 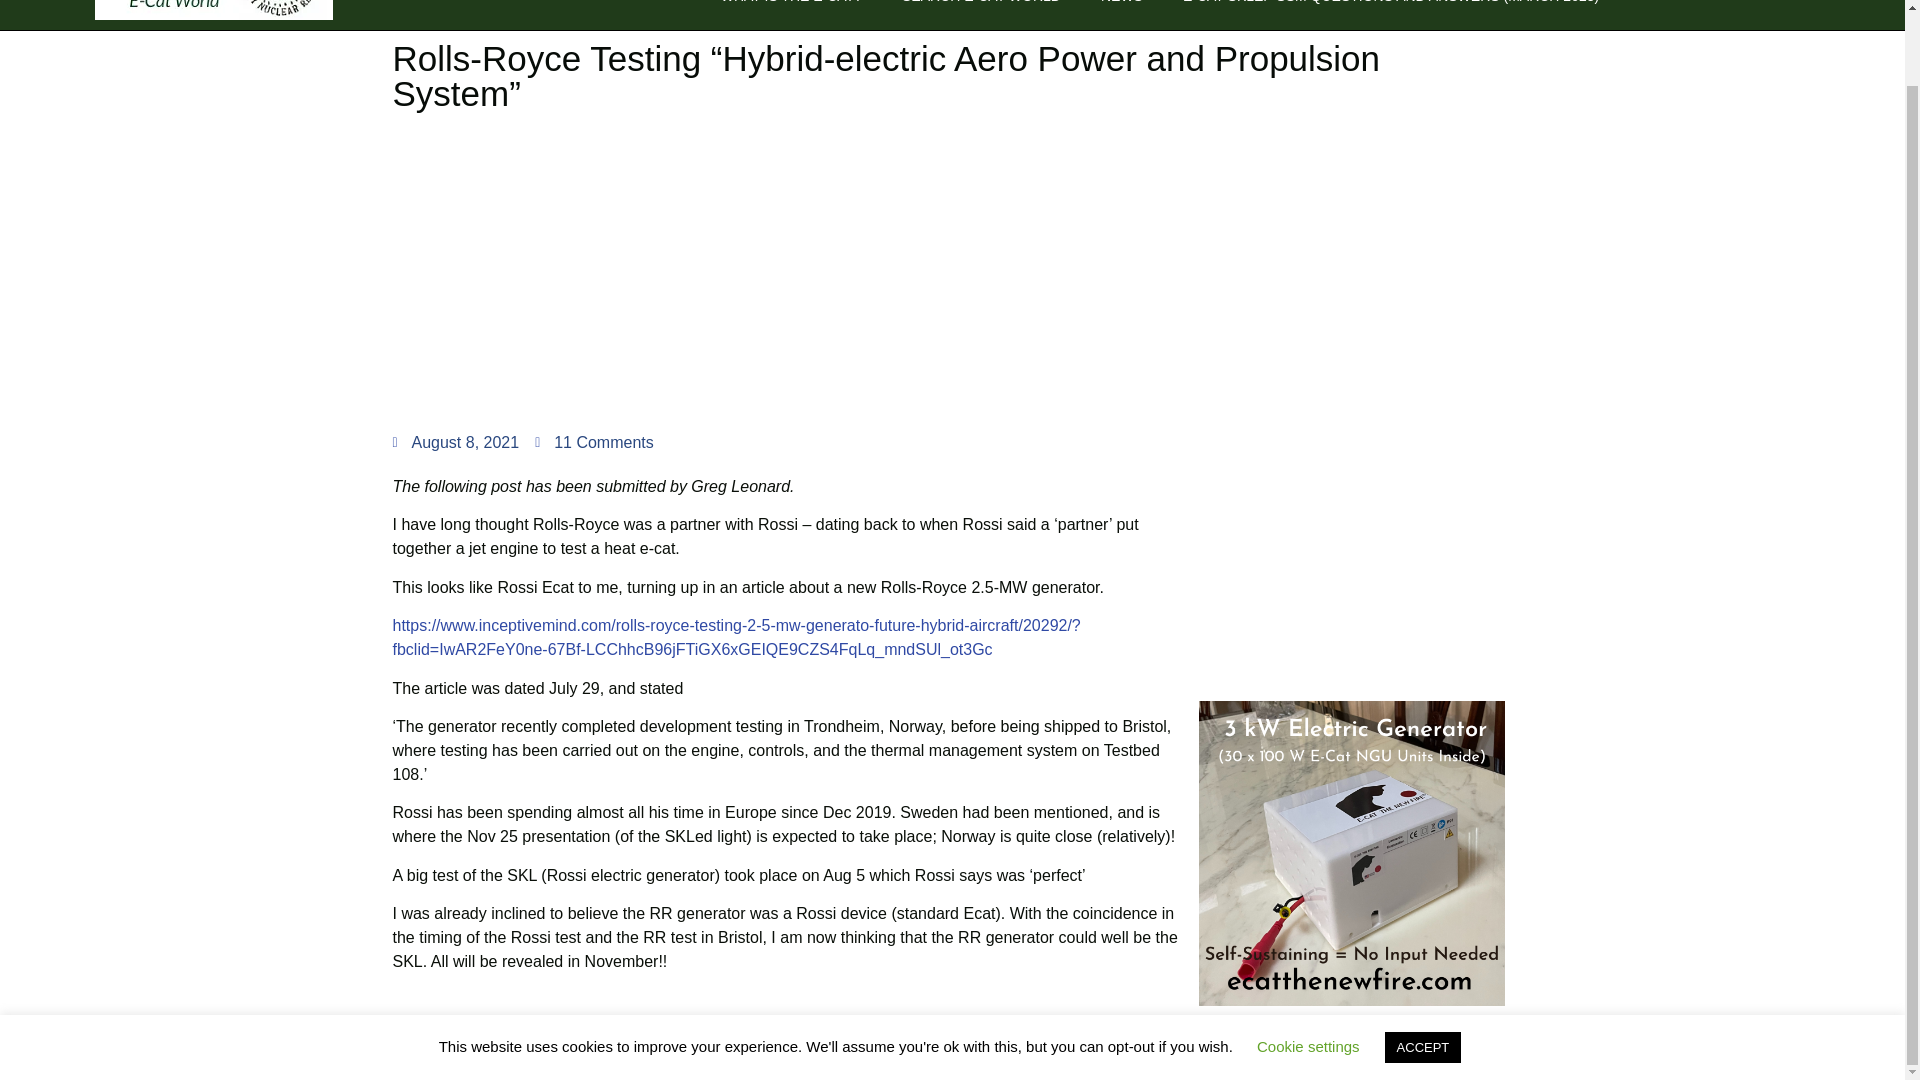 What do you see at coordinates (1121, 3) in the screenshot?
I see `NEWS` at bounding box center [1121, 3].